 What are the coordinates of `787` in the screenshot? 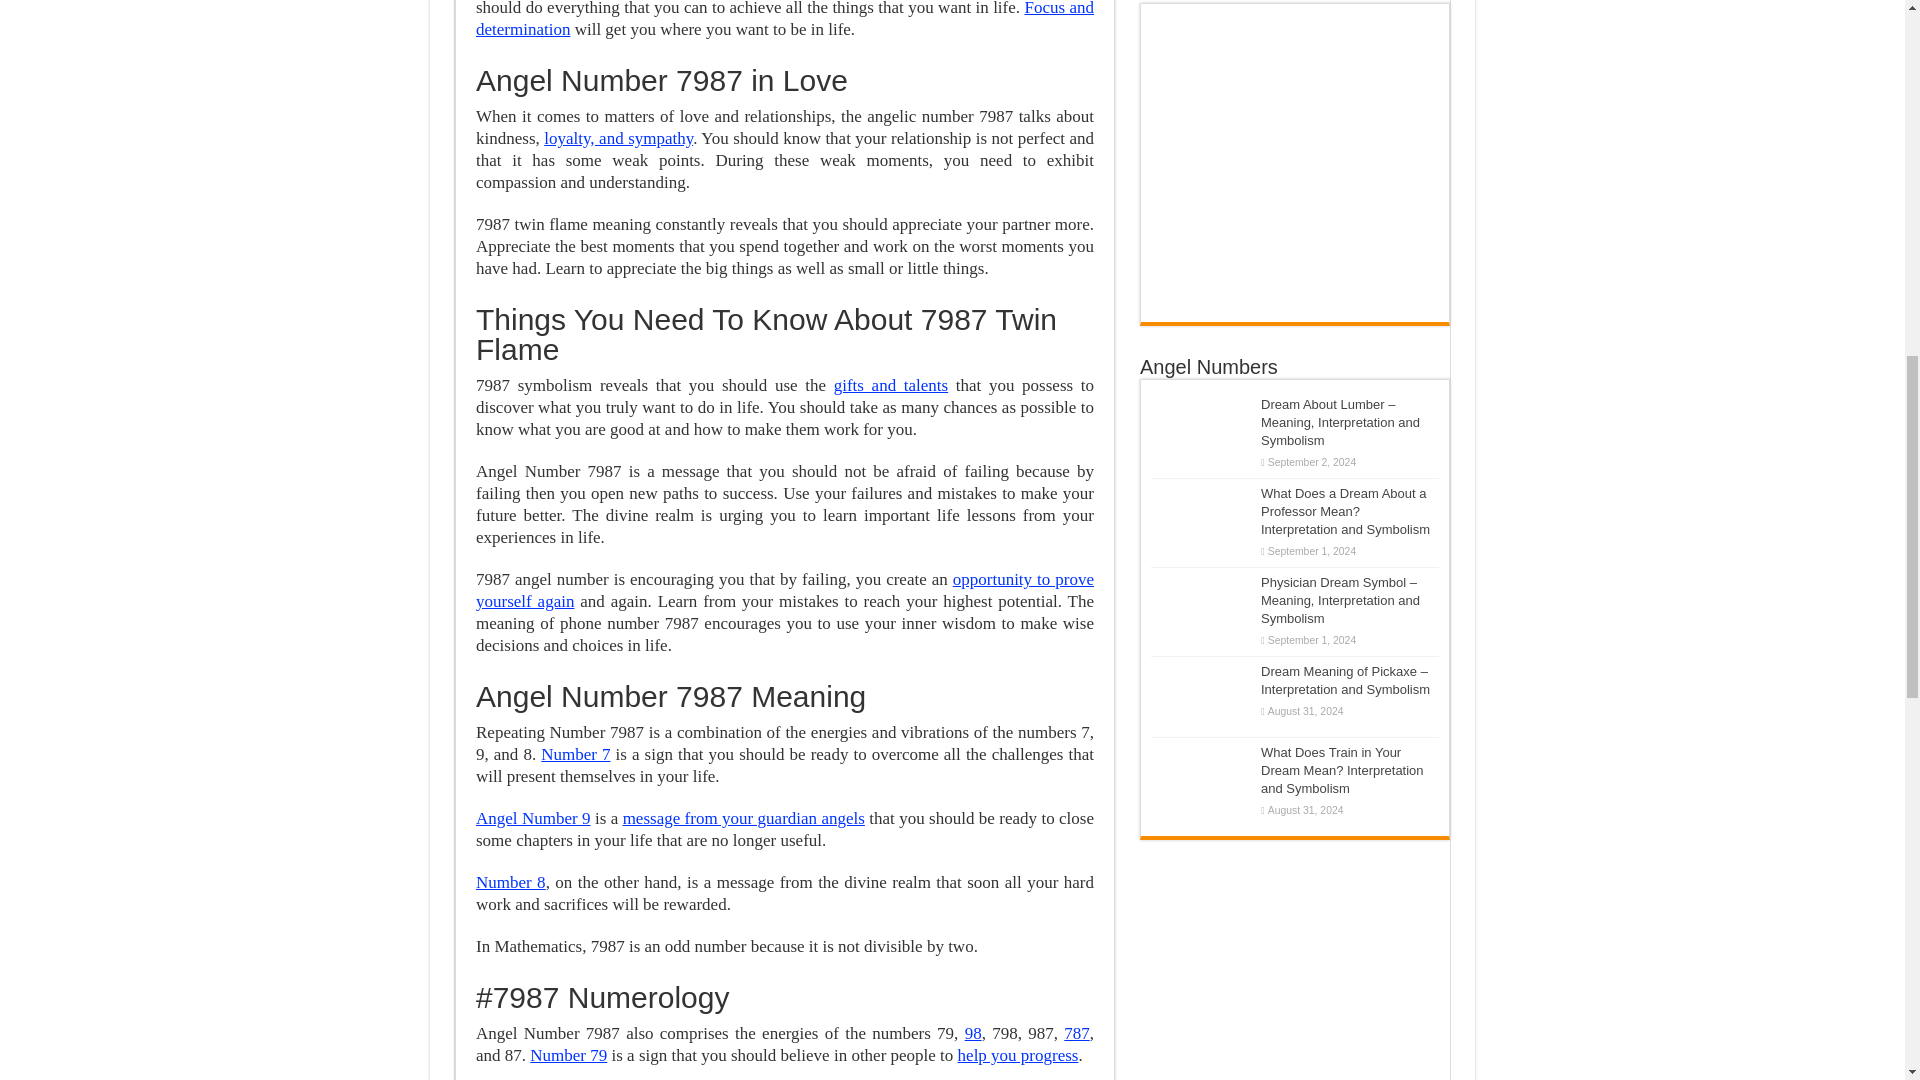 It's located at (1076, 1033).